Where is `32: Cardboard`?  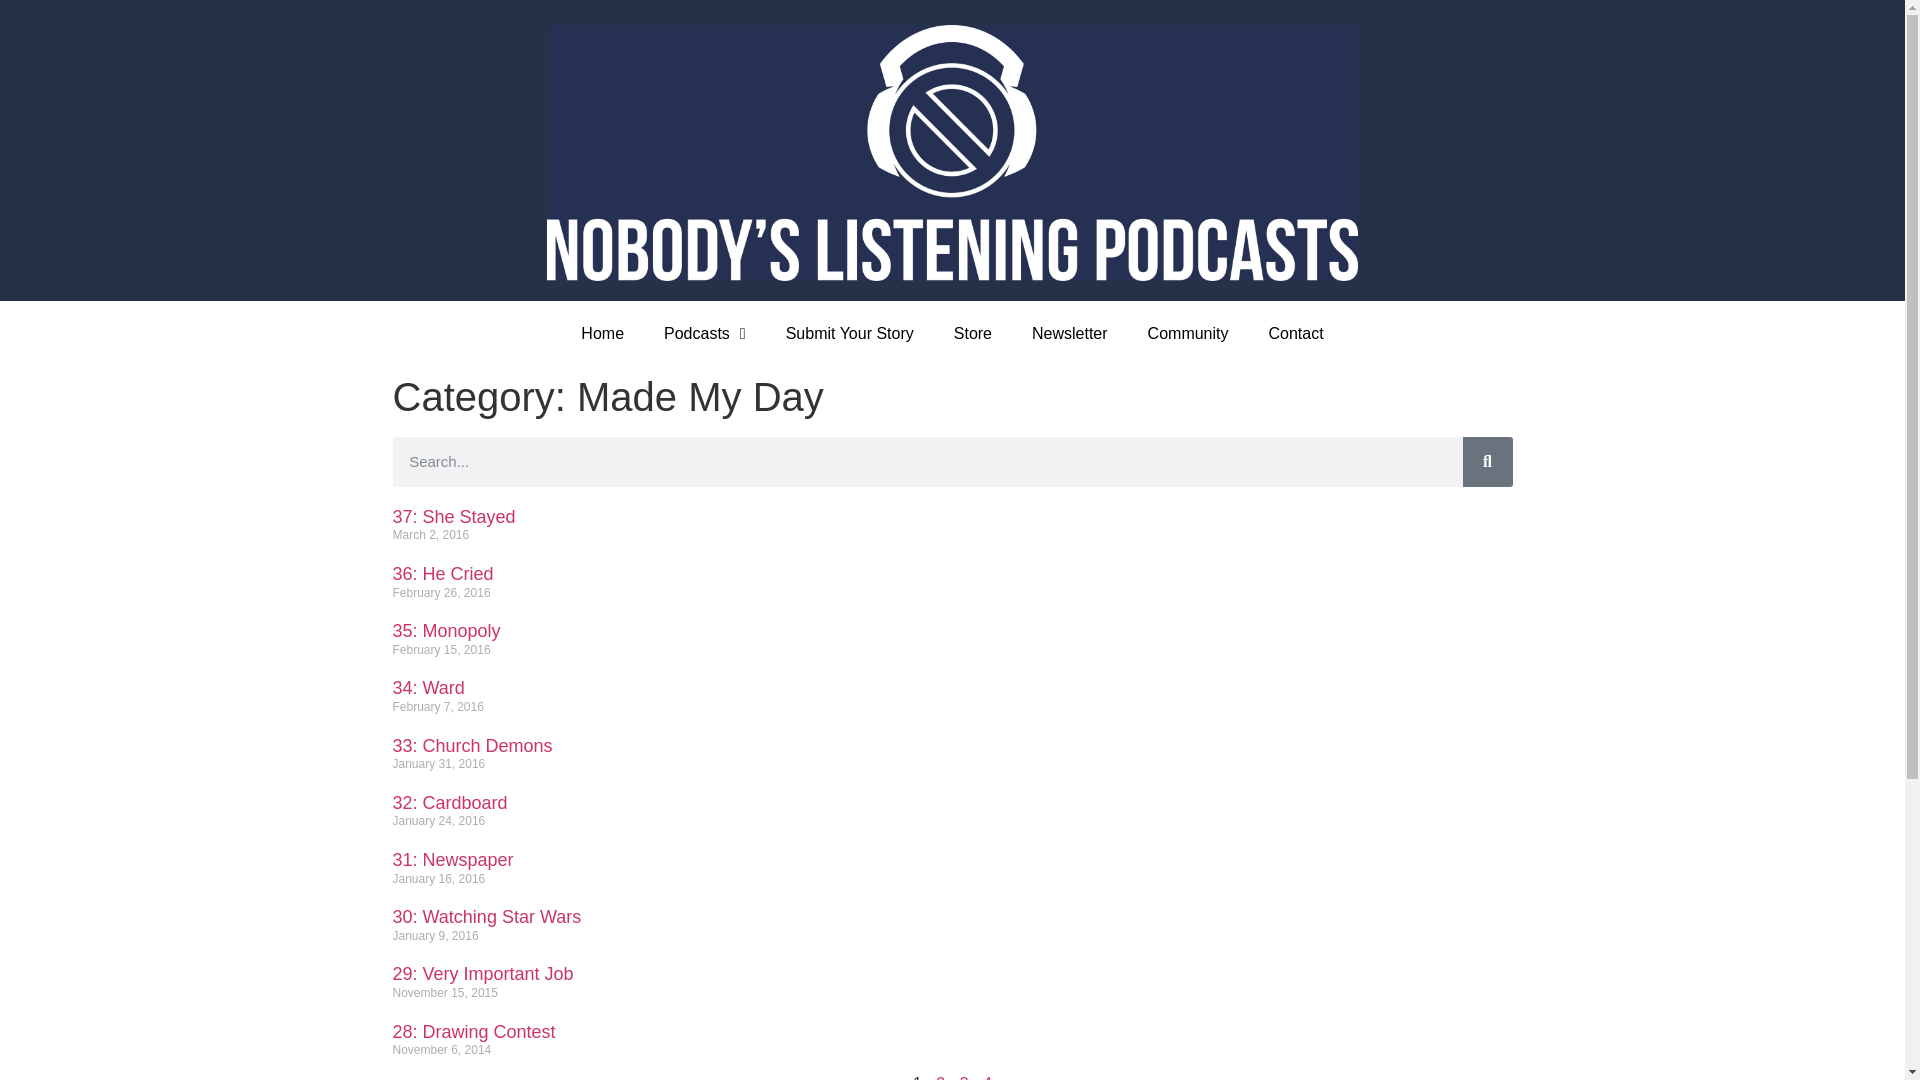 32: Cardboard is located at coordinates (448, 802).